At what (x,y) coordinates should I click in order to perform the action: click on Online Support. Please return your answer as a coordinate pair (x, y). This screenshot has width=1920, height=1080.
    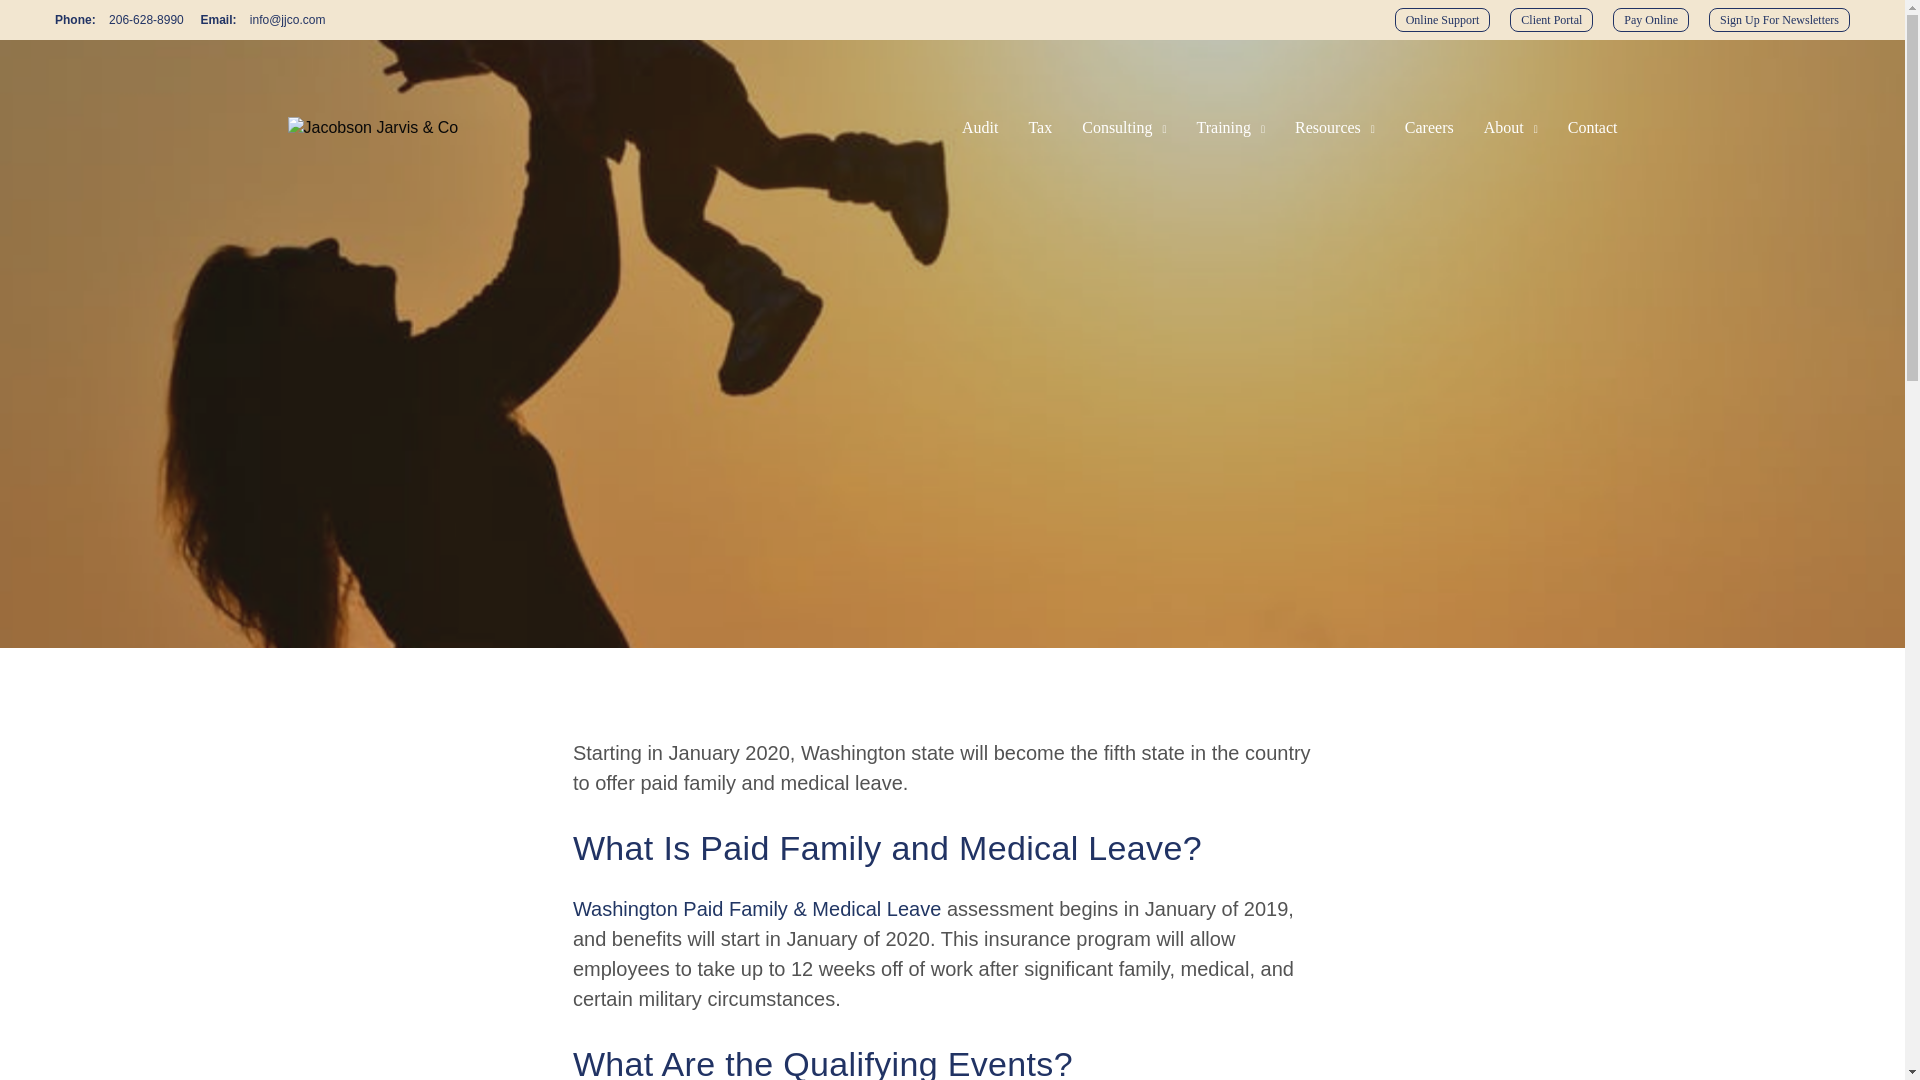
    Looking at the image, I should click on (1443, 20).